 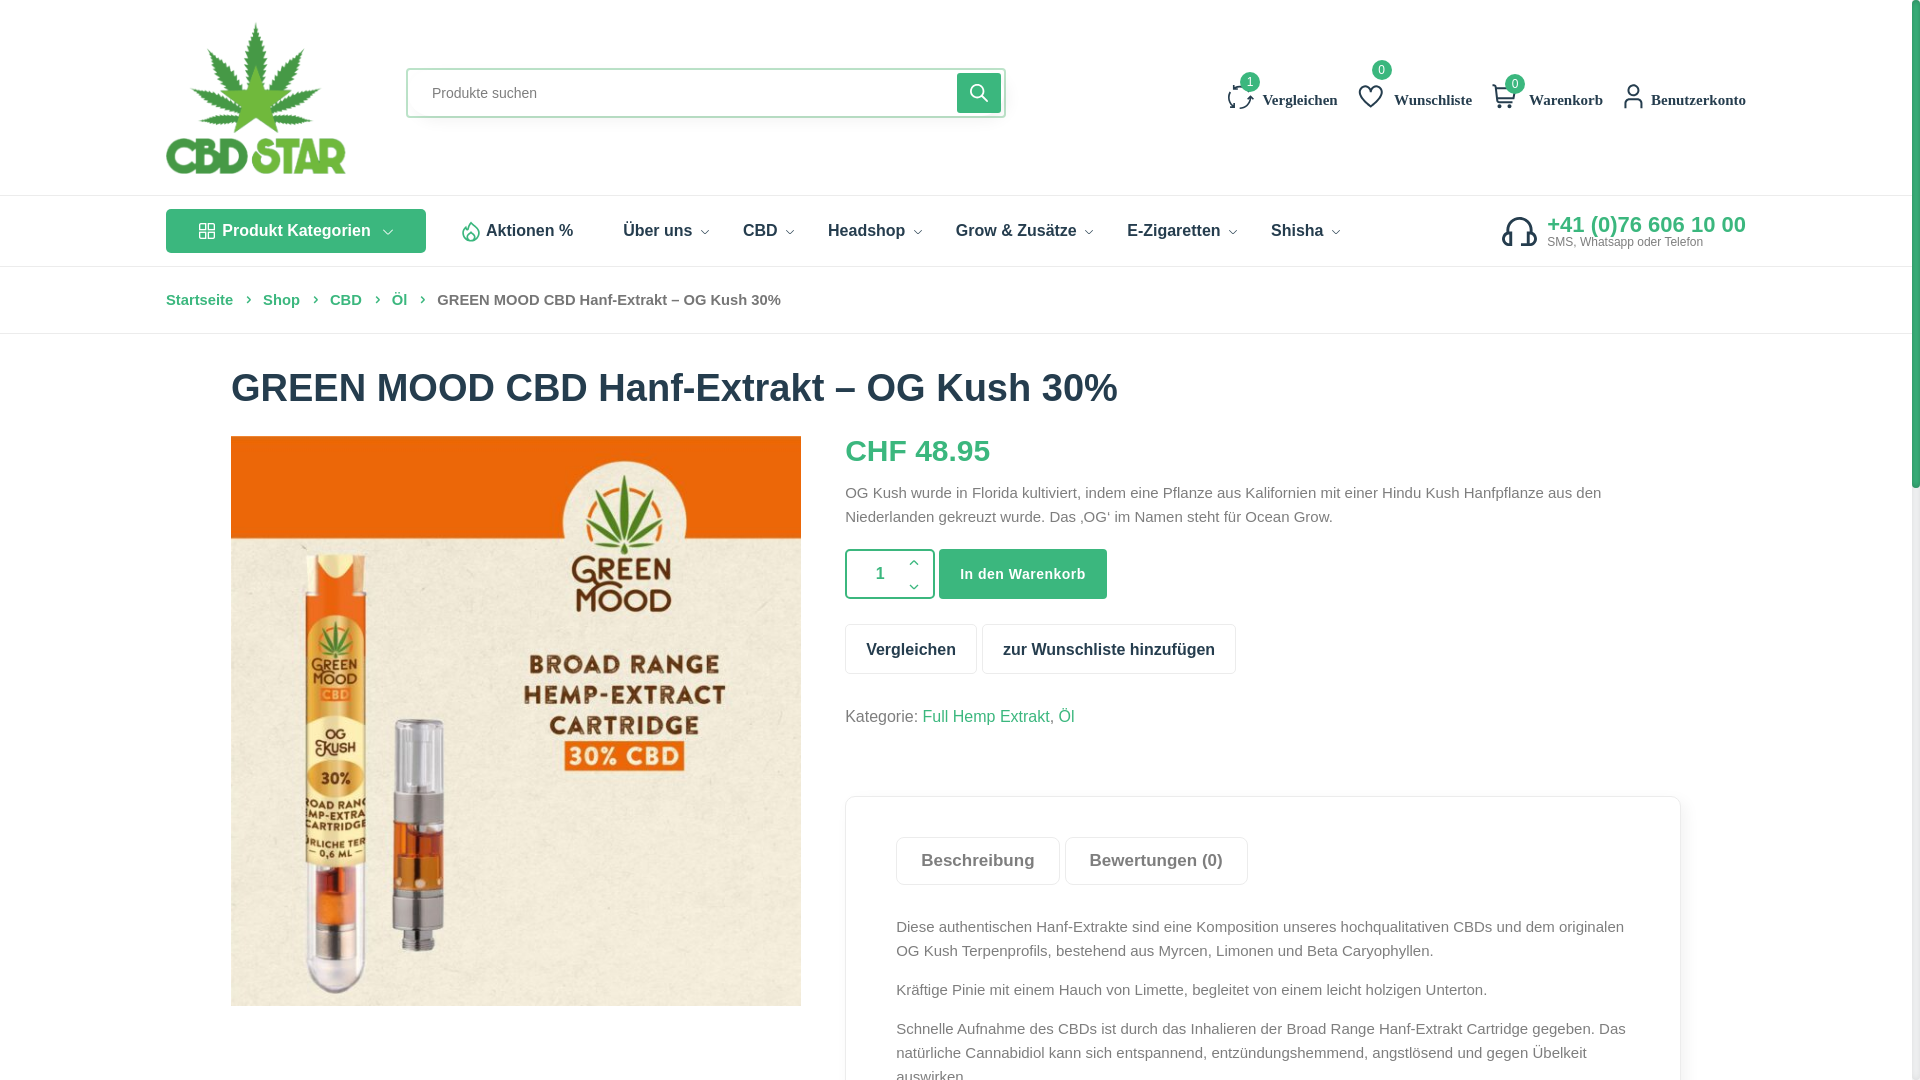 What do you see at coordinates (530, 231) in the screenshot?
I see `Aktionen %` at bounding box center [530, 231].